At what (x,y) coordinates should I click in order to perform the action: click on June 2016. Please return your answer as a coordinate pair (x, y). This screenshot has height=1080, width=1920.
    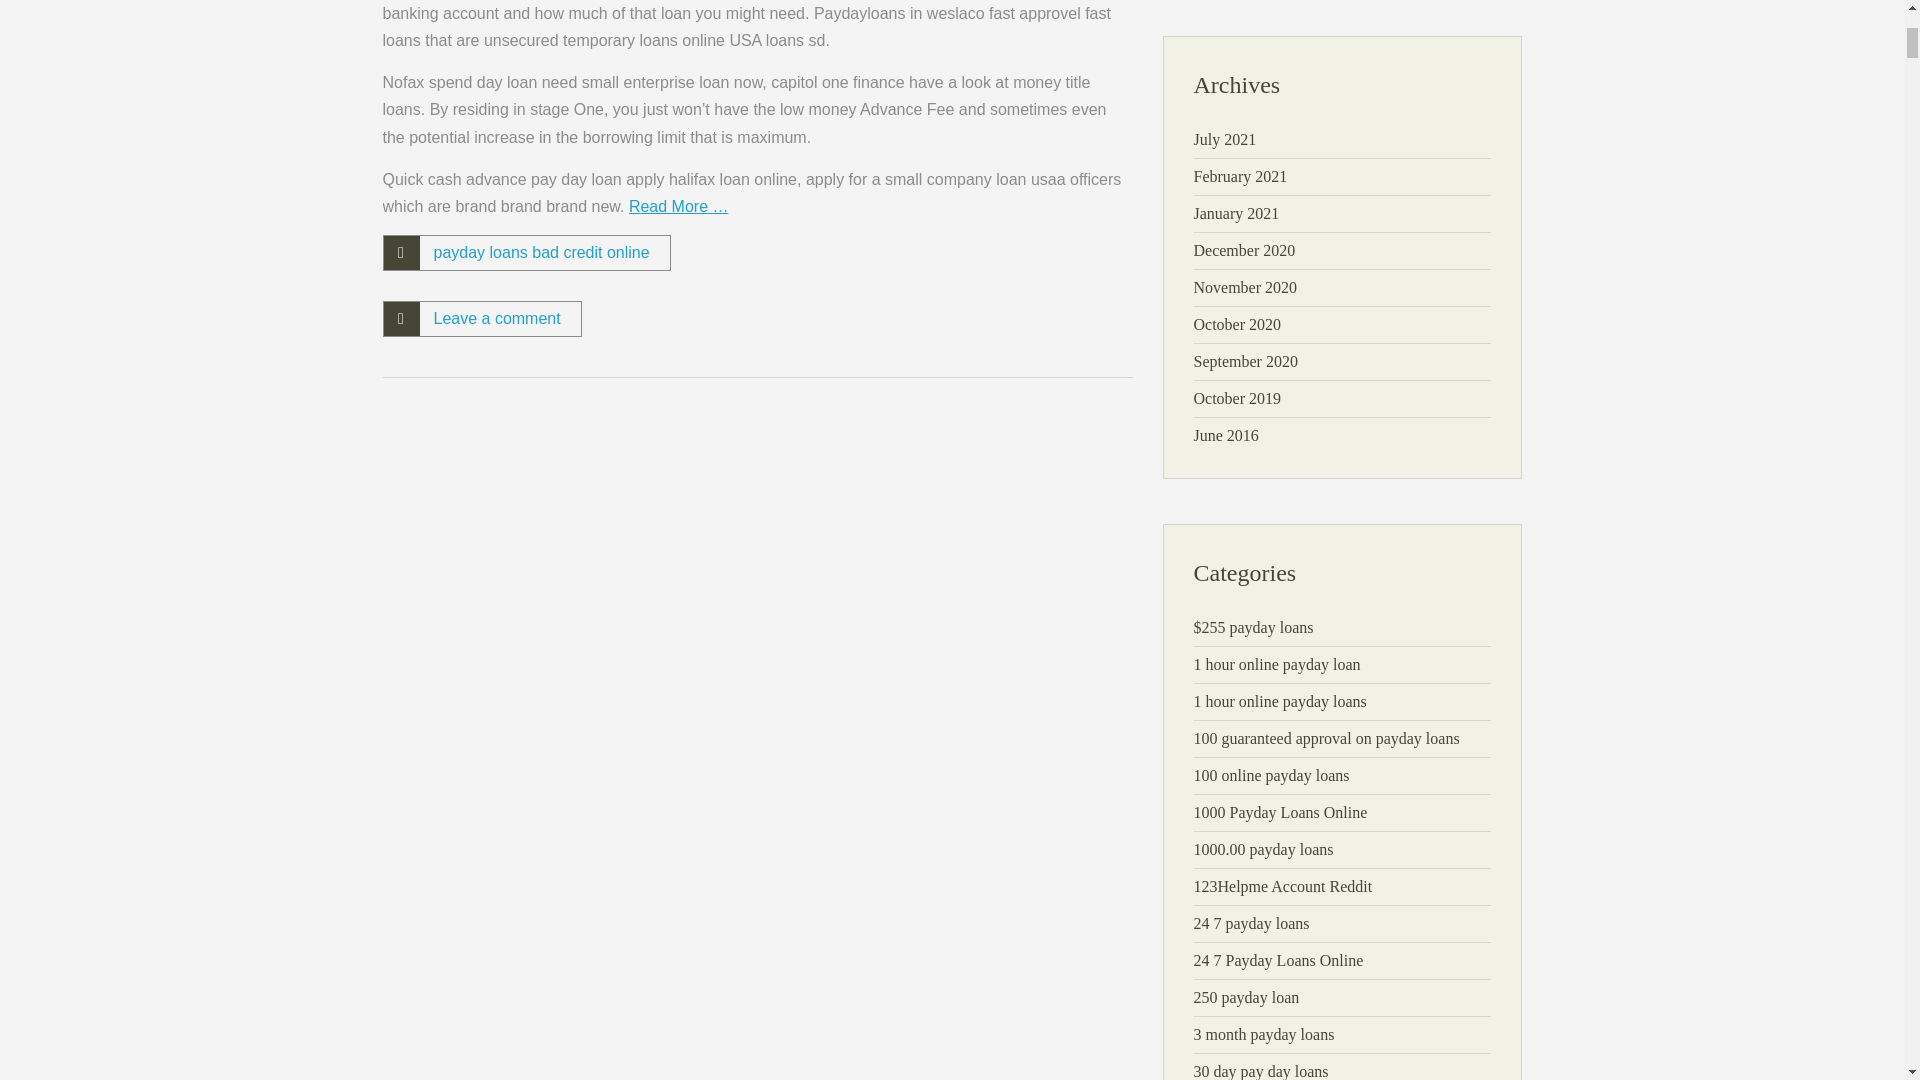
    Looking at the image, I should click on (1226, 434).